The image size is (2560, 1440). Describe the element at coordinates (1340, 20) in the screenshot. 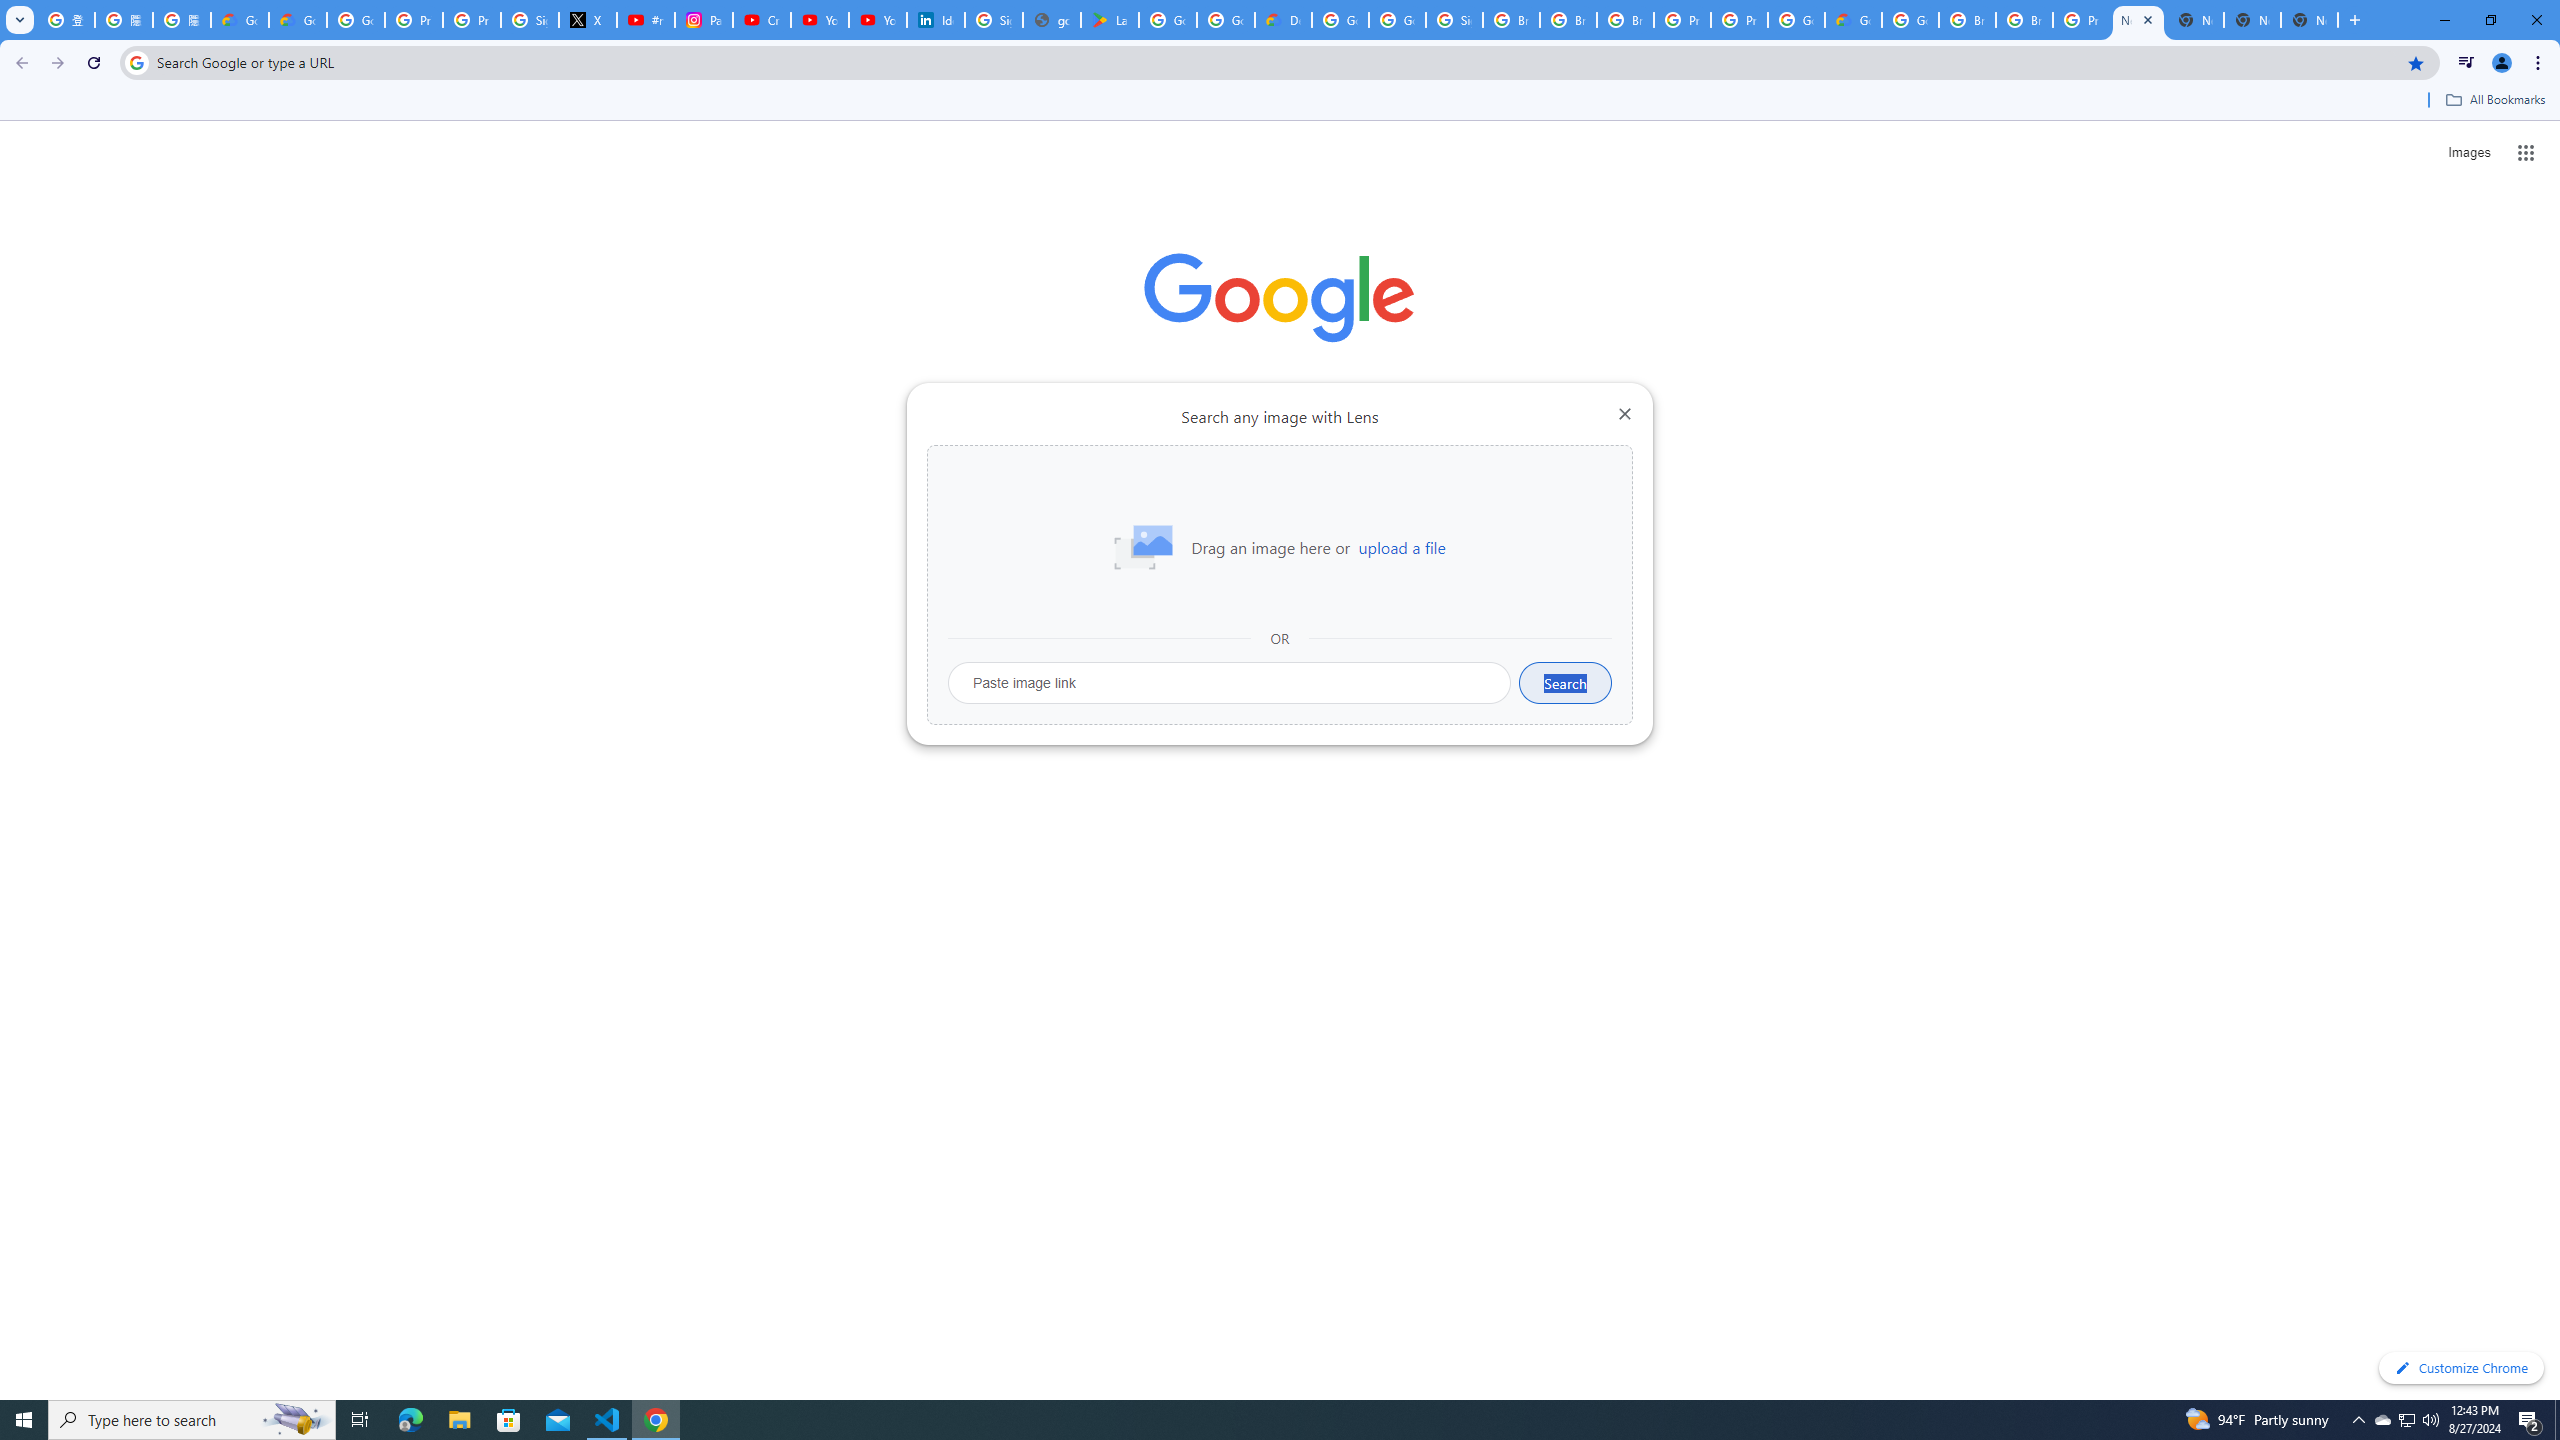

I see `Google Cloud Platform` at that location.